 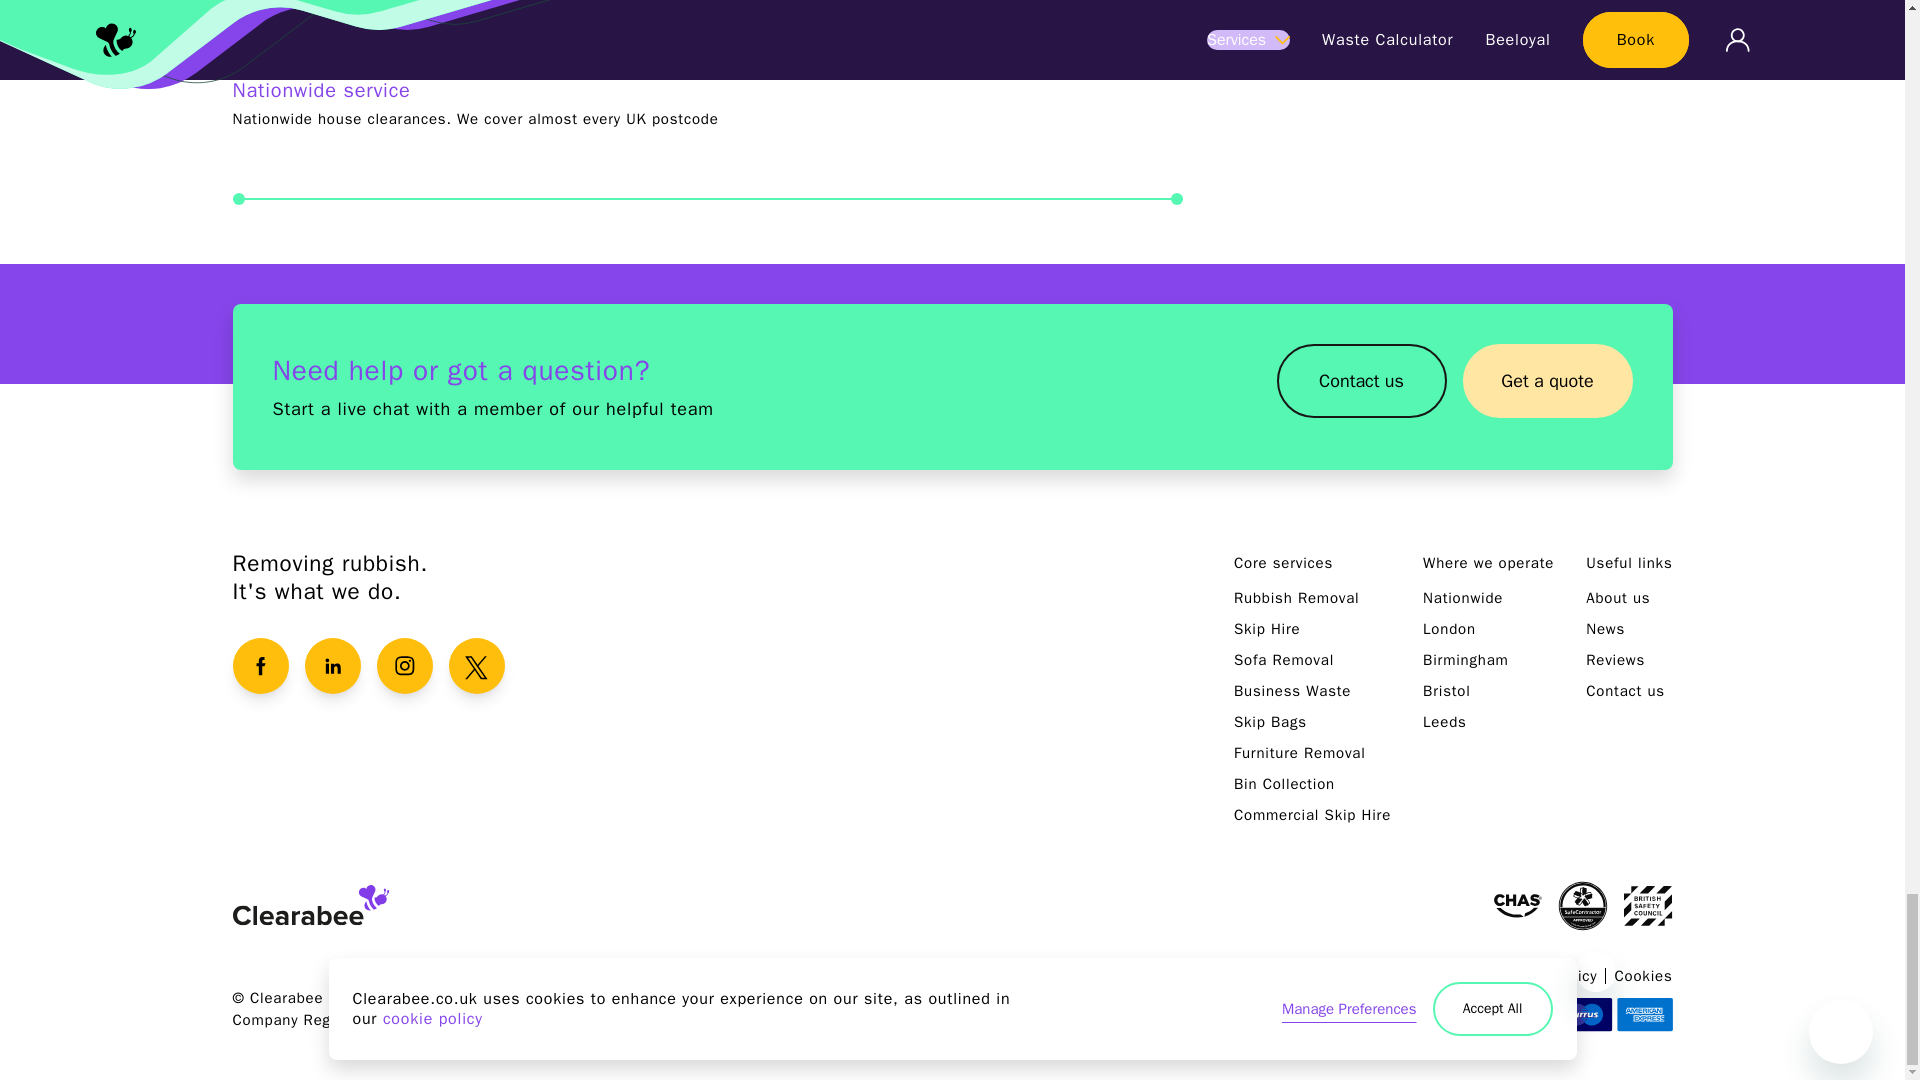 What do you see at coordinates (1312, 814) in the screenshot?
I see `Commercial Skip Hire` at bounding box center [1312, 814].